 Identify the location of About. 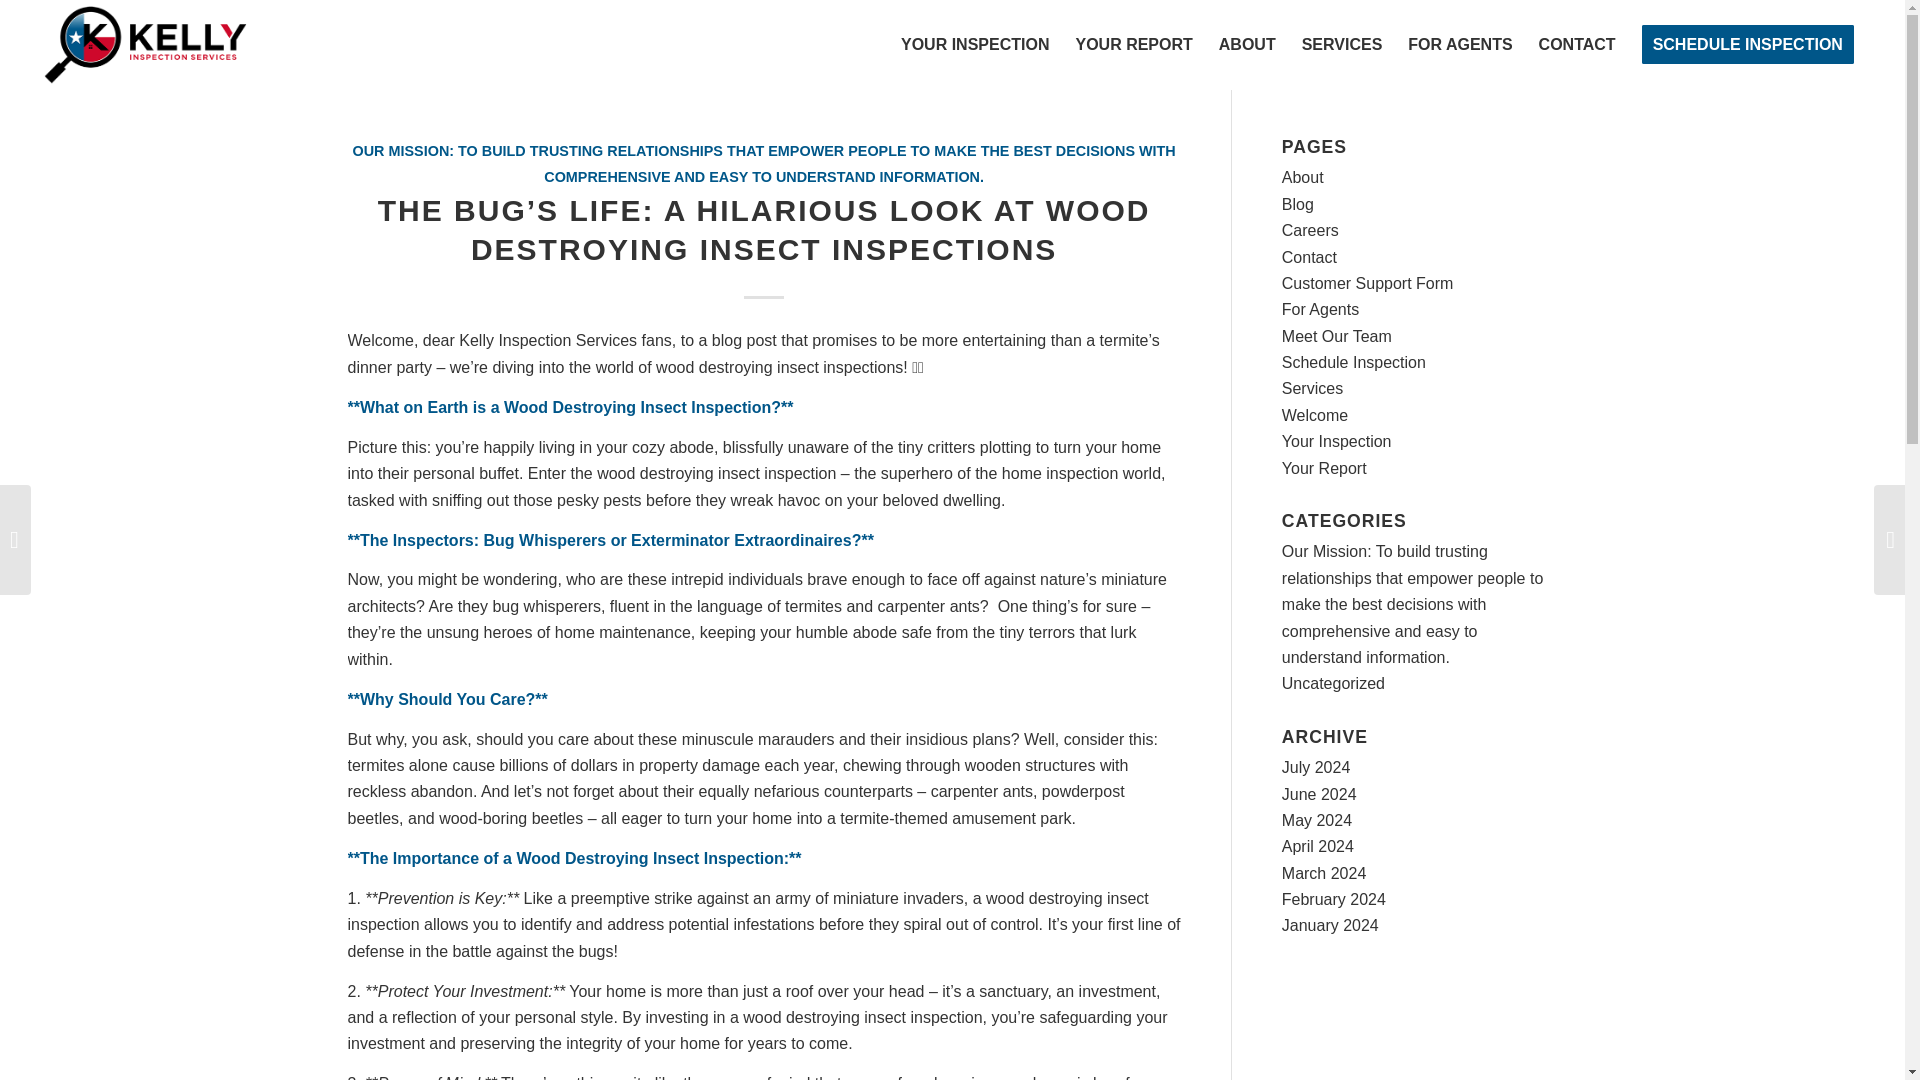
(1303, 176).